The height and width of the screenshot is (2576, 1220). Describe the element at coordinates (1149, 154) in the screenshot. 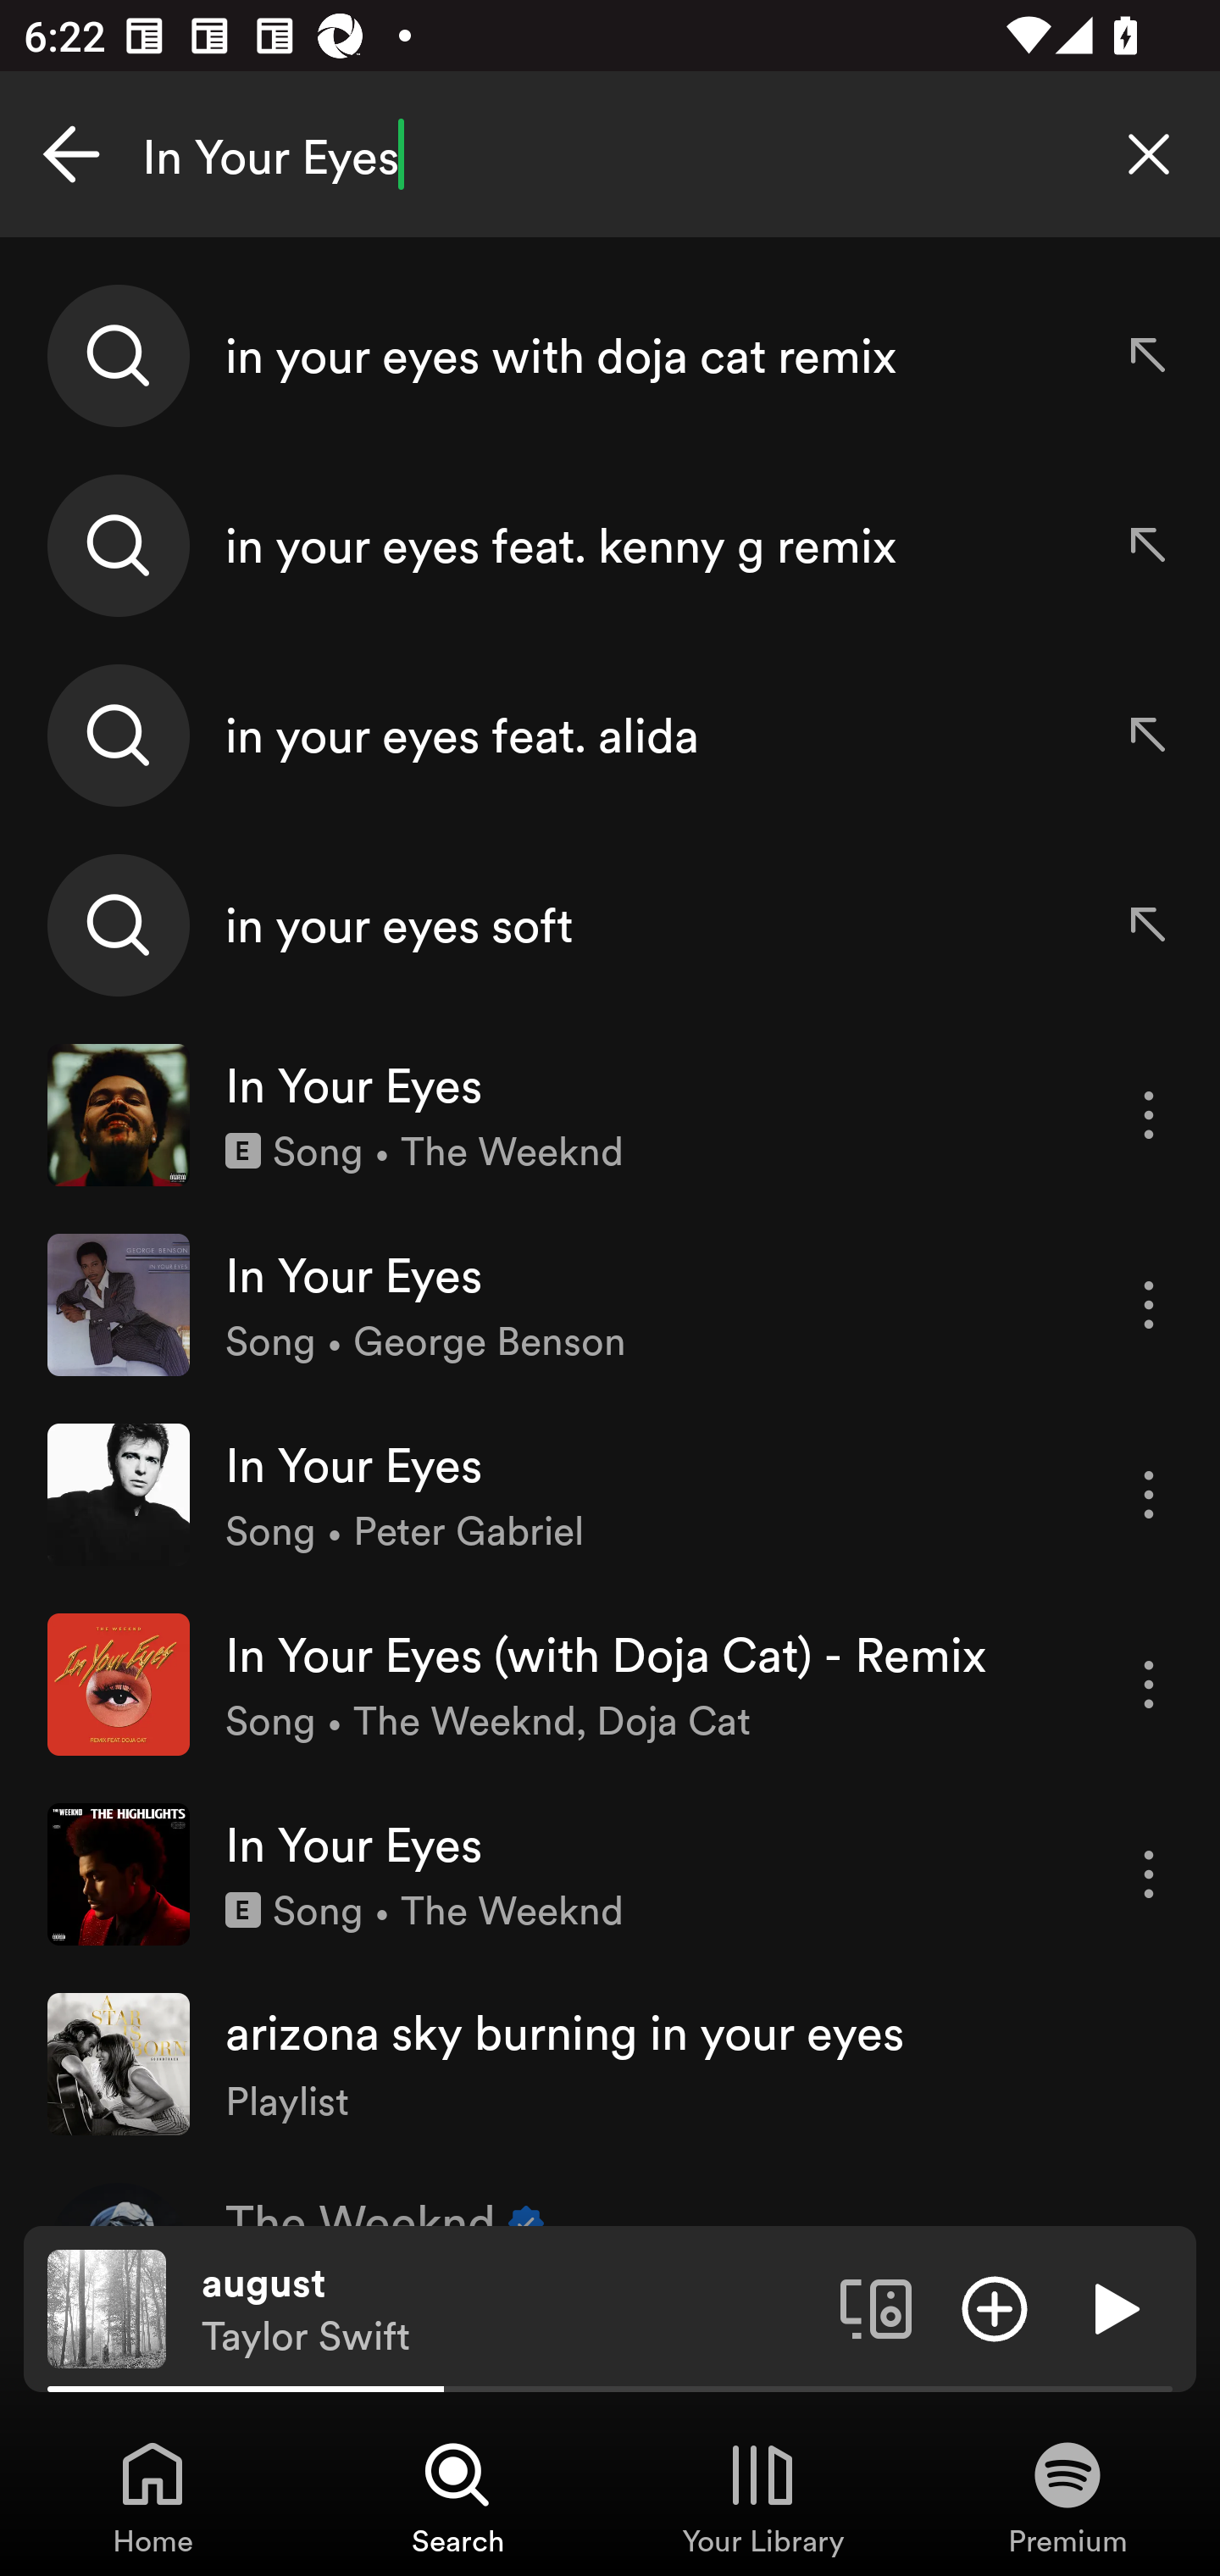

I see `Clear search query` at that location.